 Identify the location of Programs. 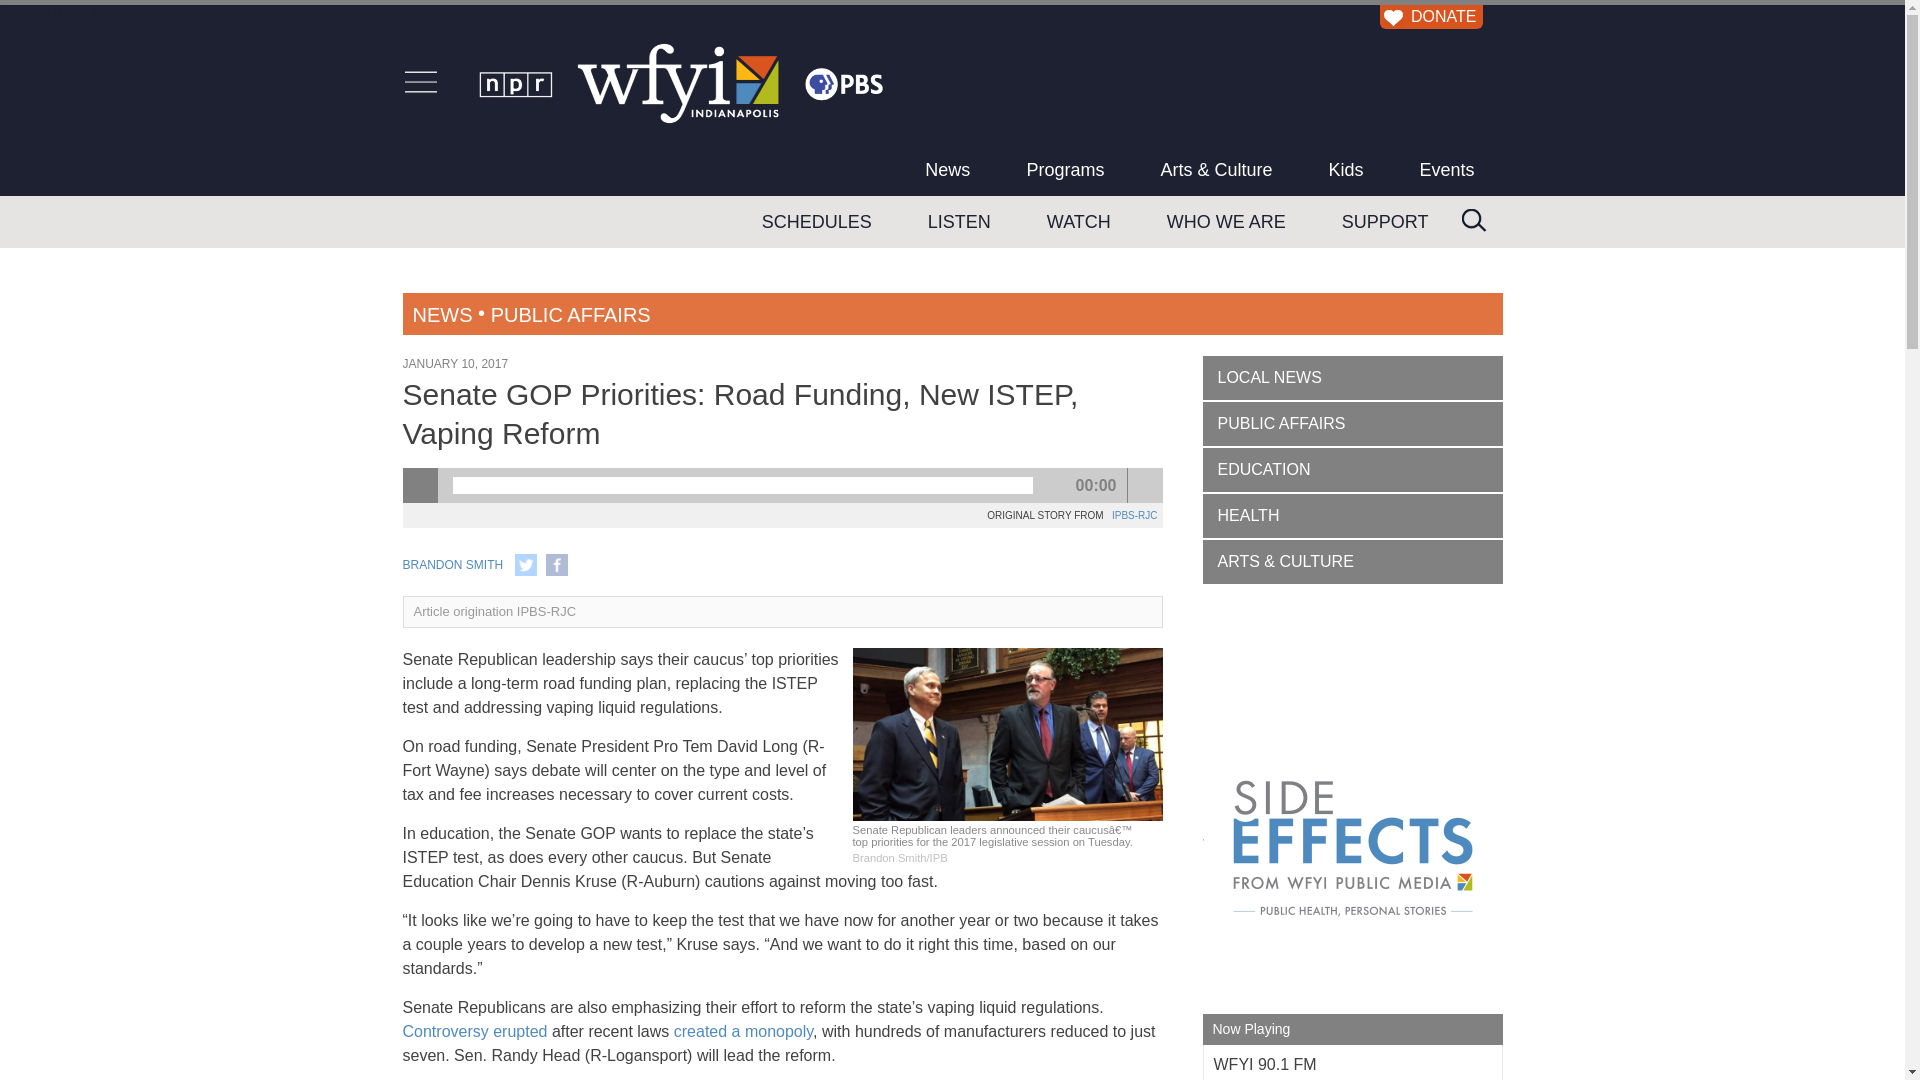
(1065, 169).